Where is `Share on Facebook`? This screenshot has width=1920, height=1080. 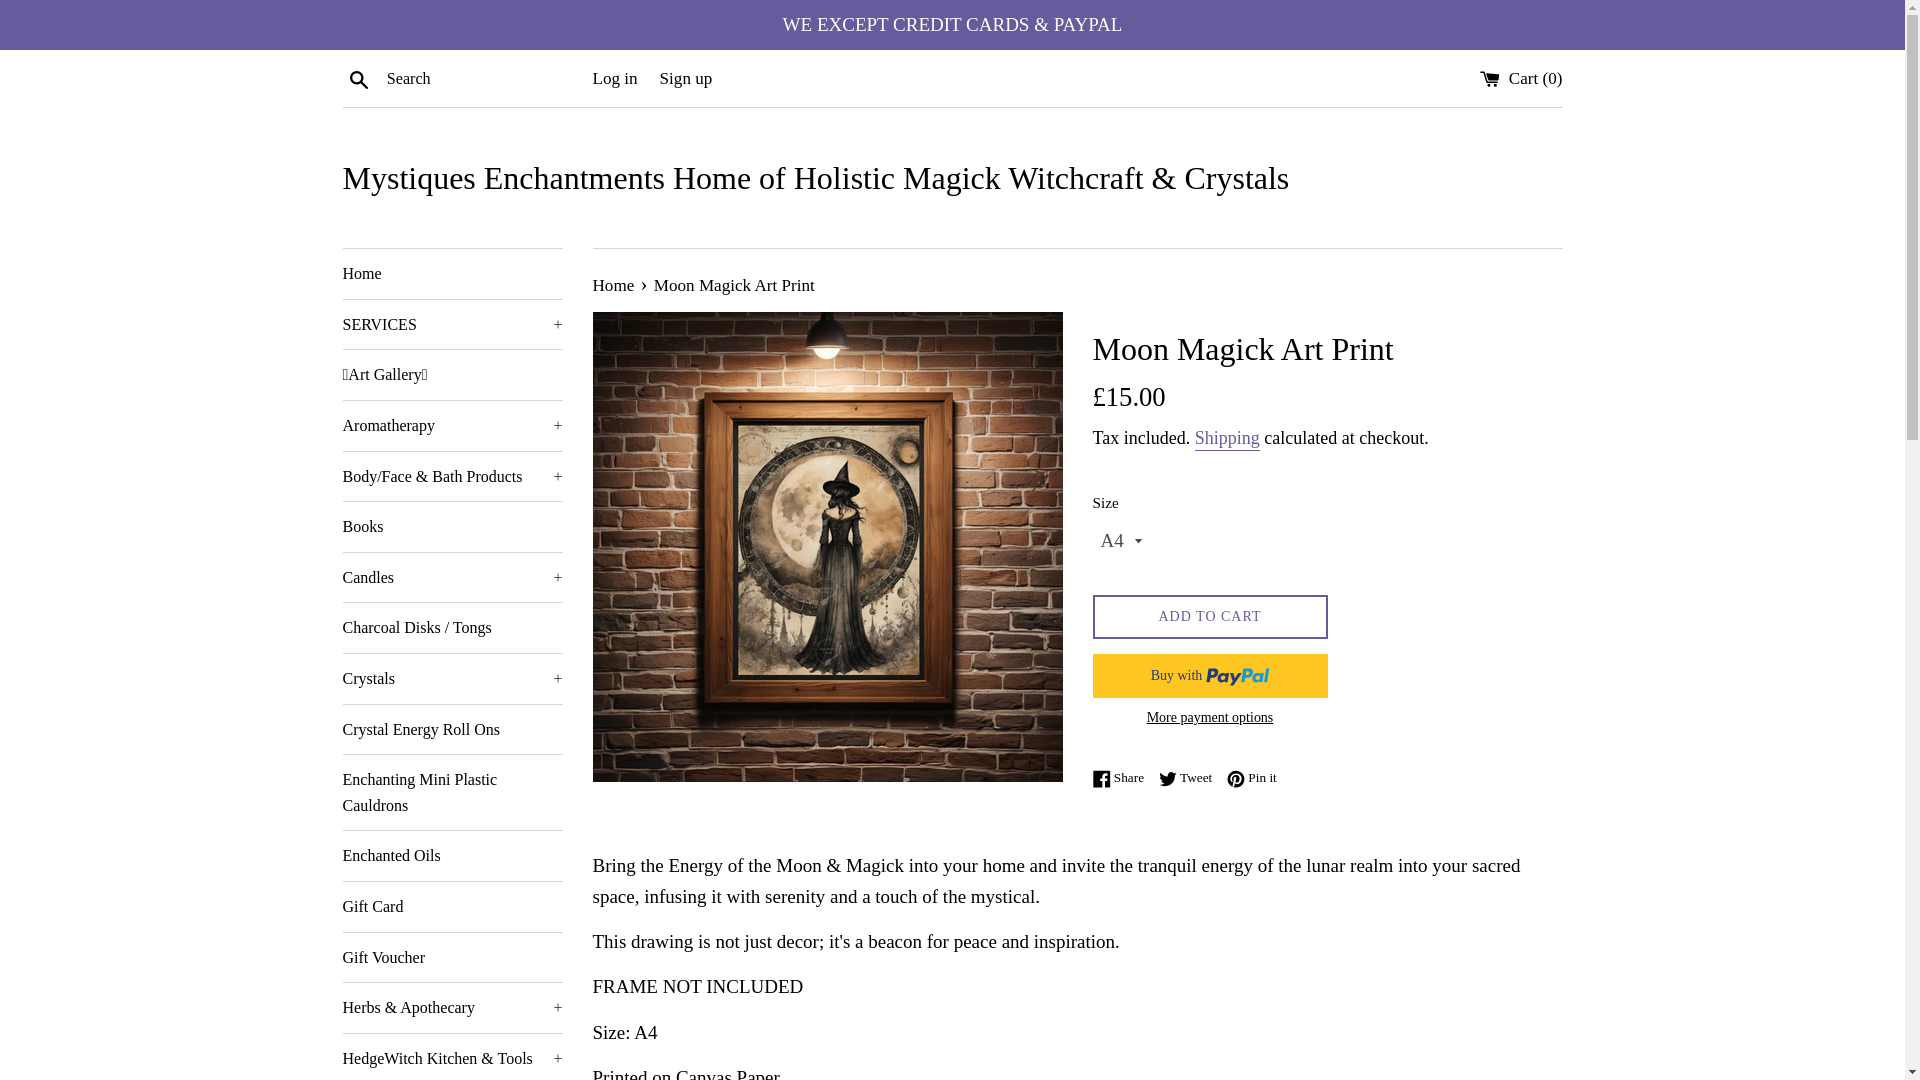 Share on Facebook is located at coordinates (1122, 777).